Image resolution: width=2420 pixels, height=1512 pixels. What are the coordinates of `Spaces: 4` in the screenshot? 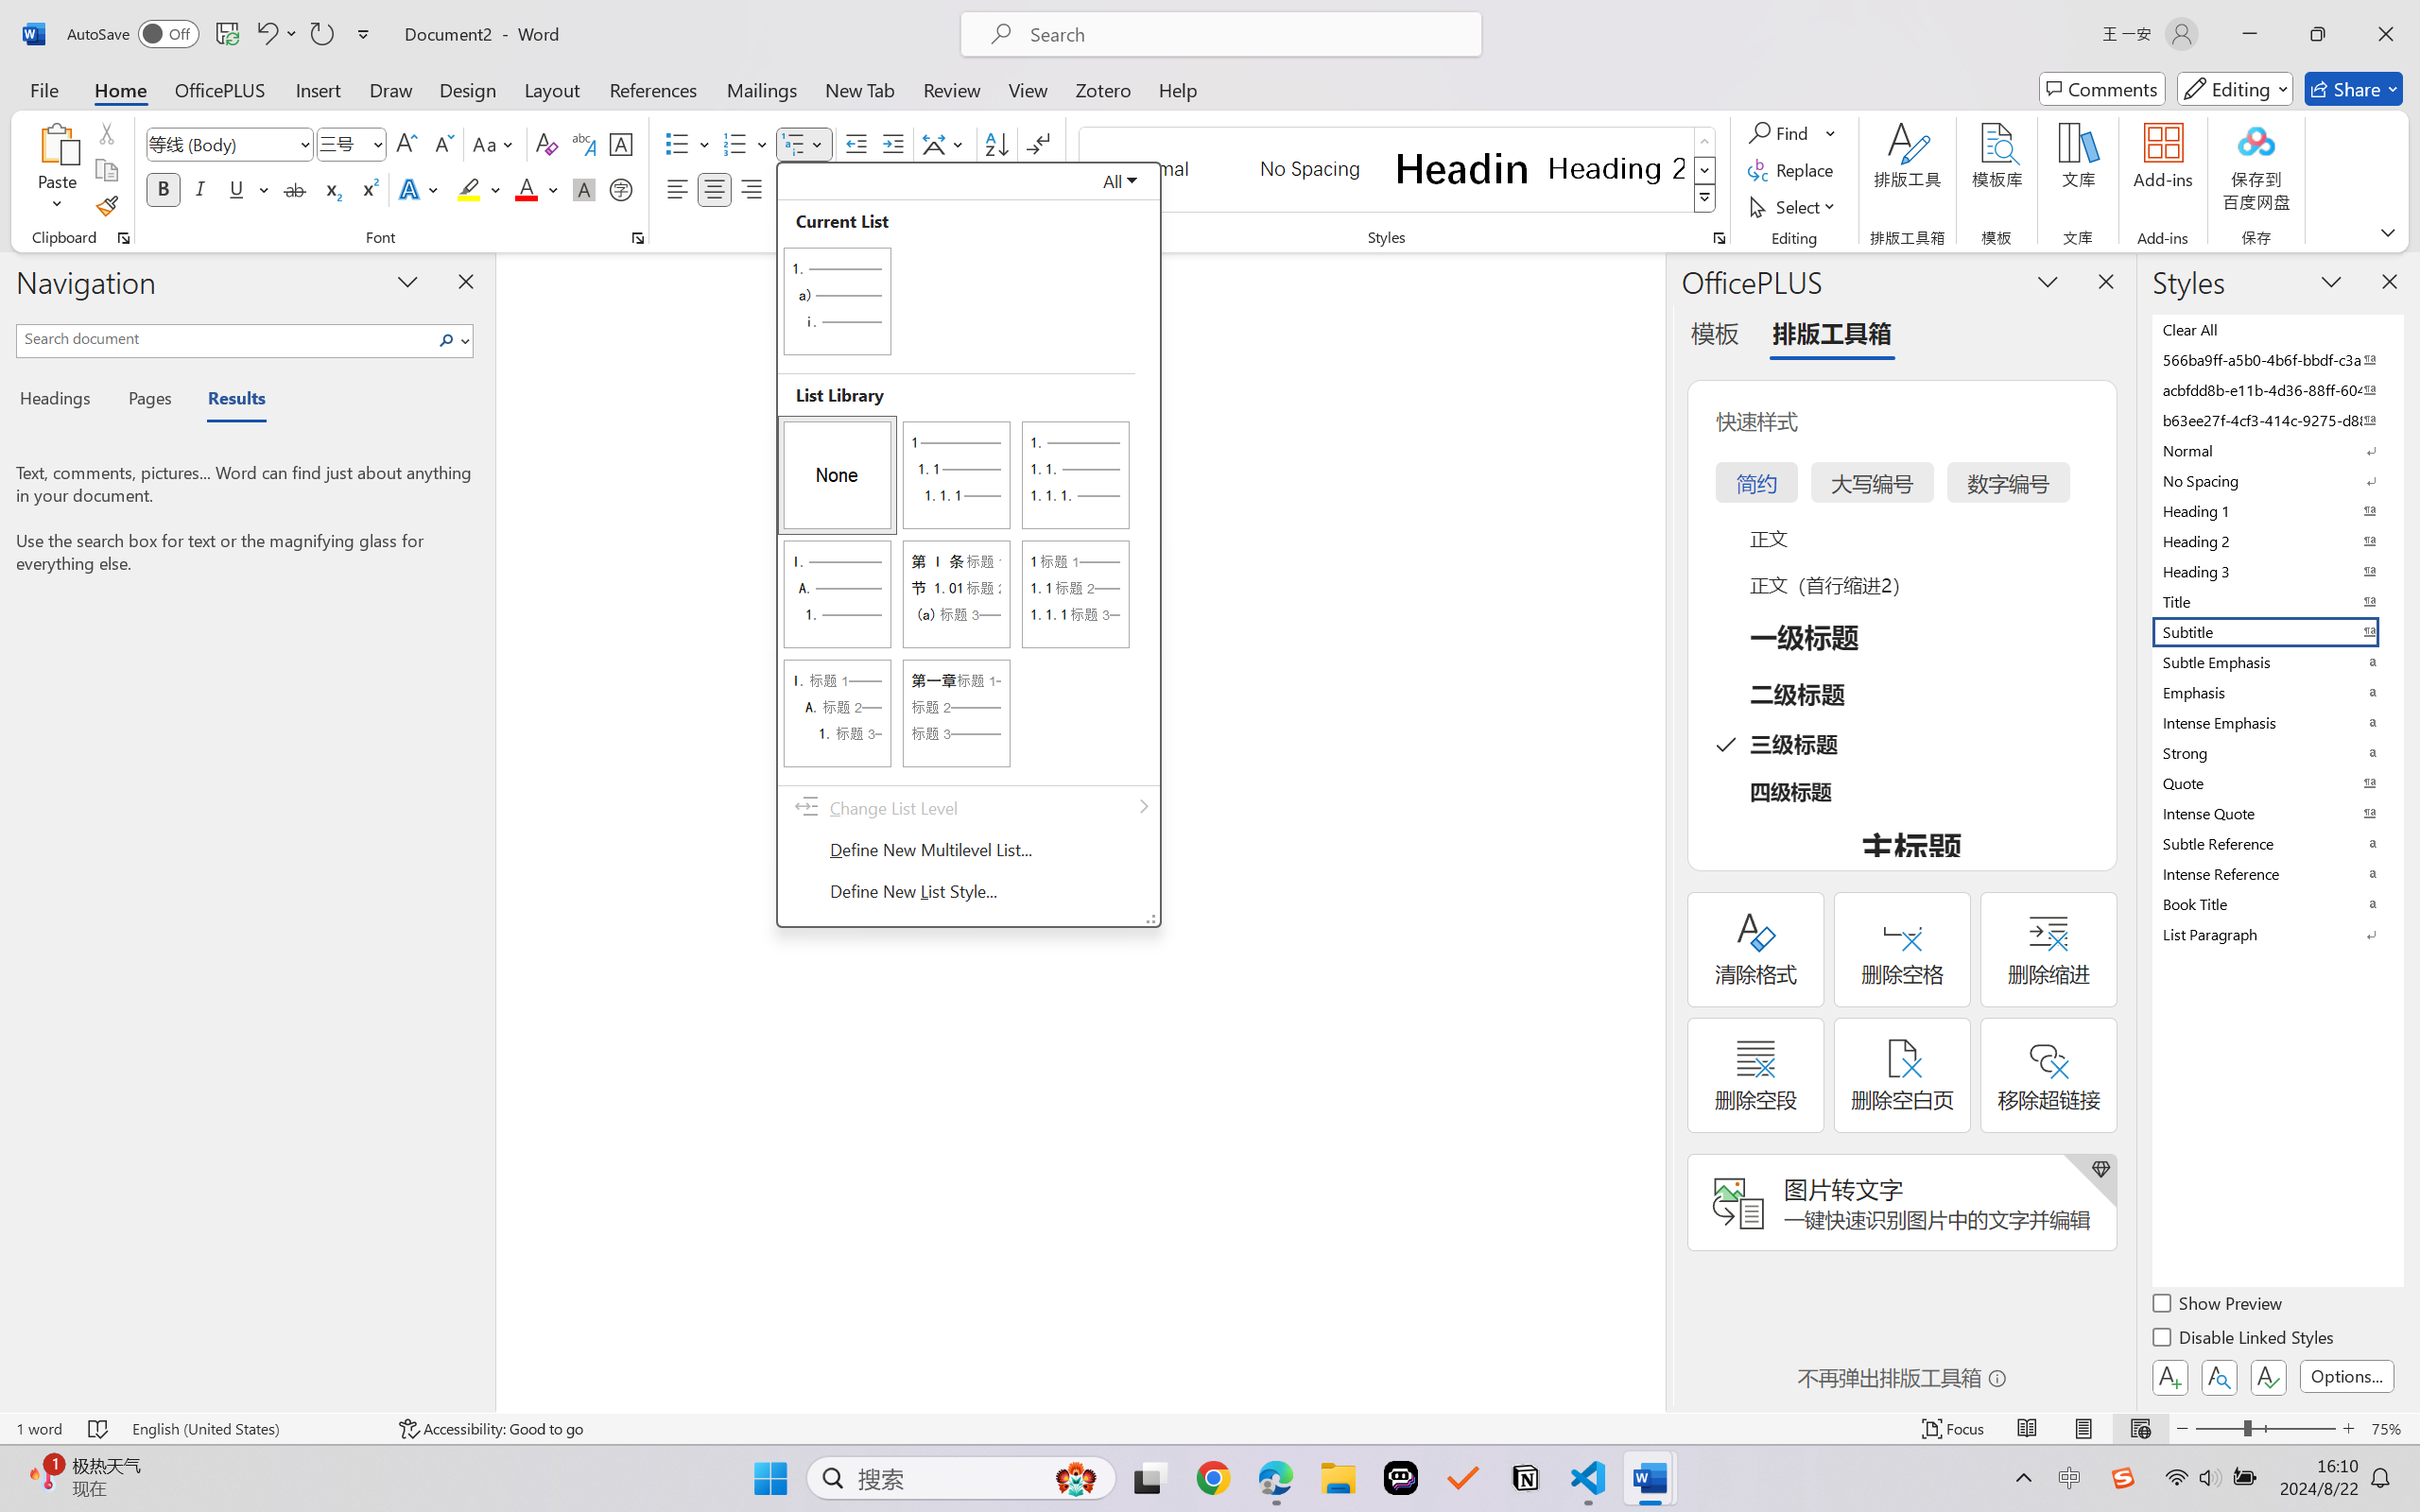 It's located at (2125, 1458).